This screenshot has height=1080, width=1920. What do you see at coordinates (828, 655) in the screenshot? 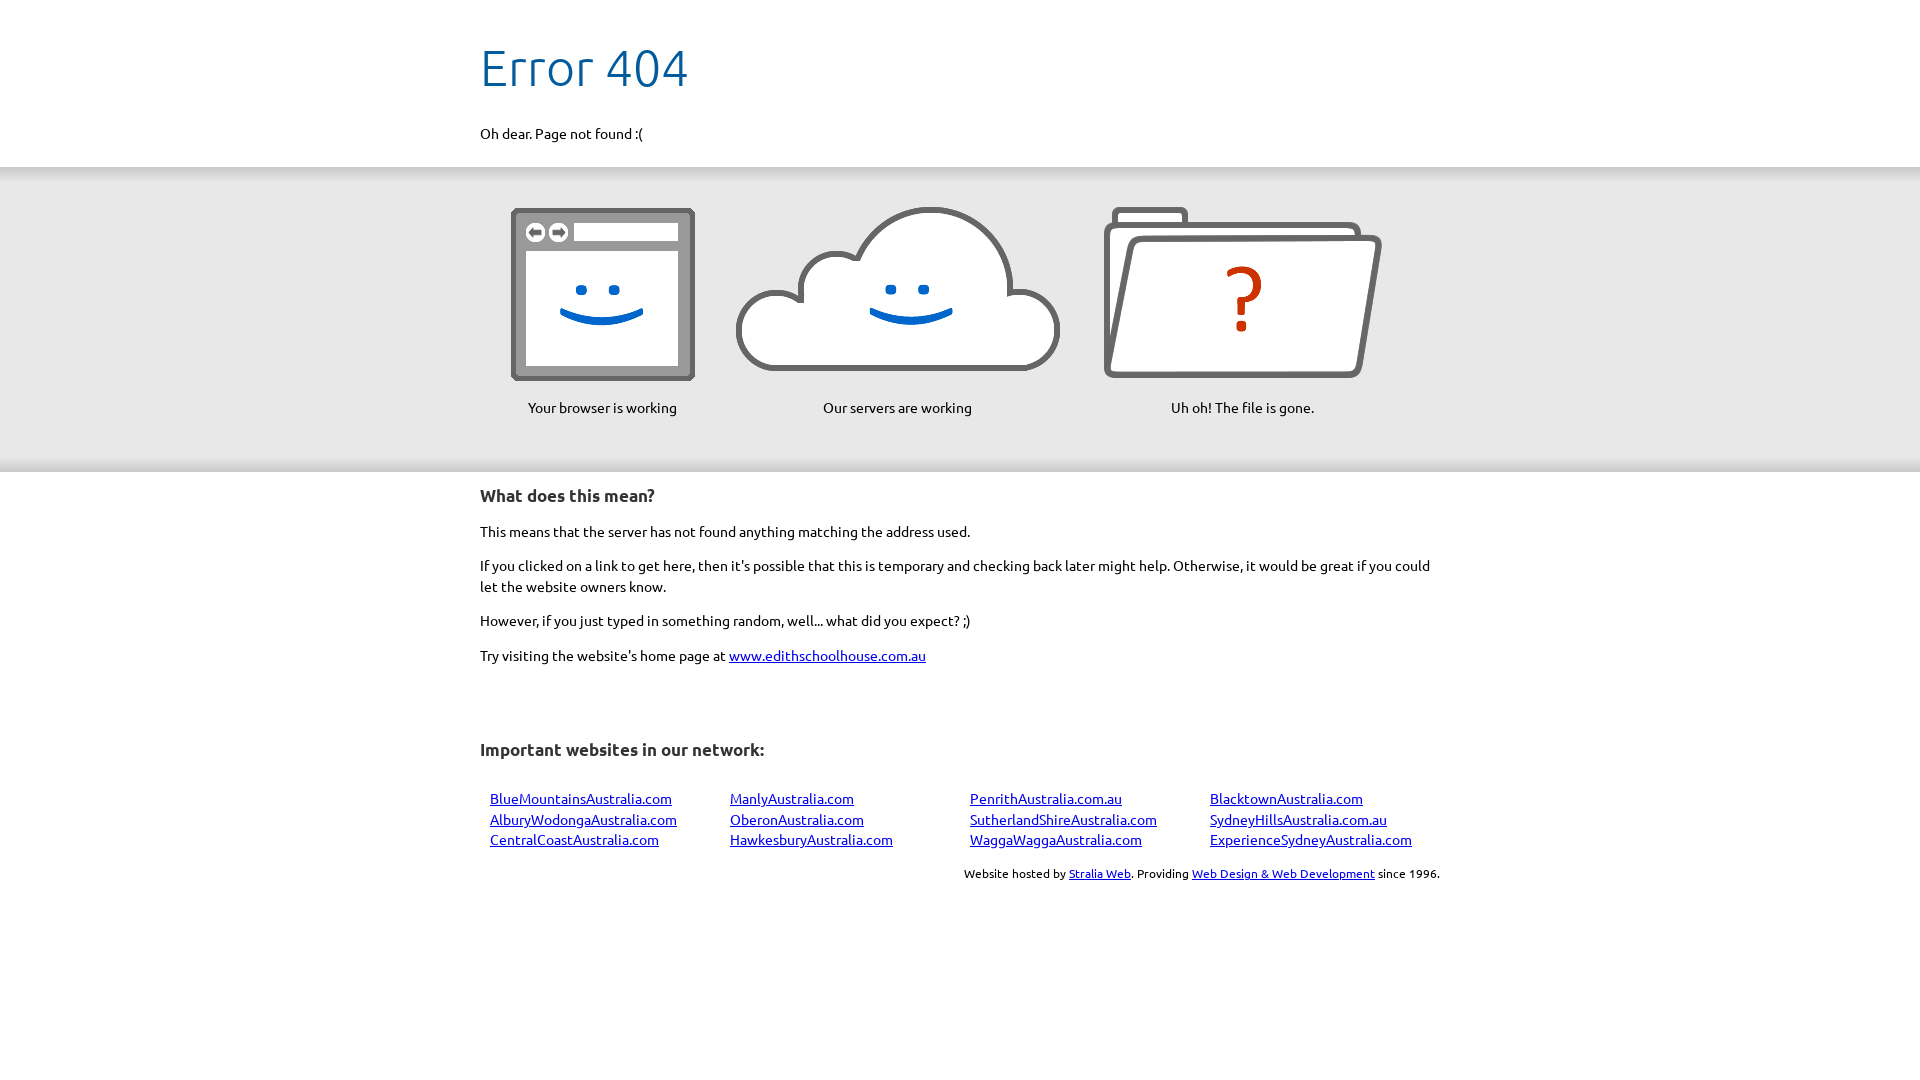
I see `www.edithschoolhouse.com.au` at bounding box center [828, 655].